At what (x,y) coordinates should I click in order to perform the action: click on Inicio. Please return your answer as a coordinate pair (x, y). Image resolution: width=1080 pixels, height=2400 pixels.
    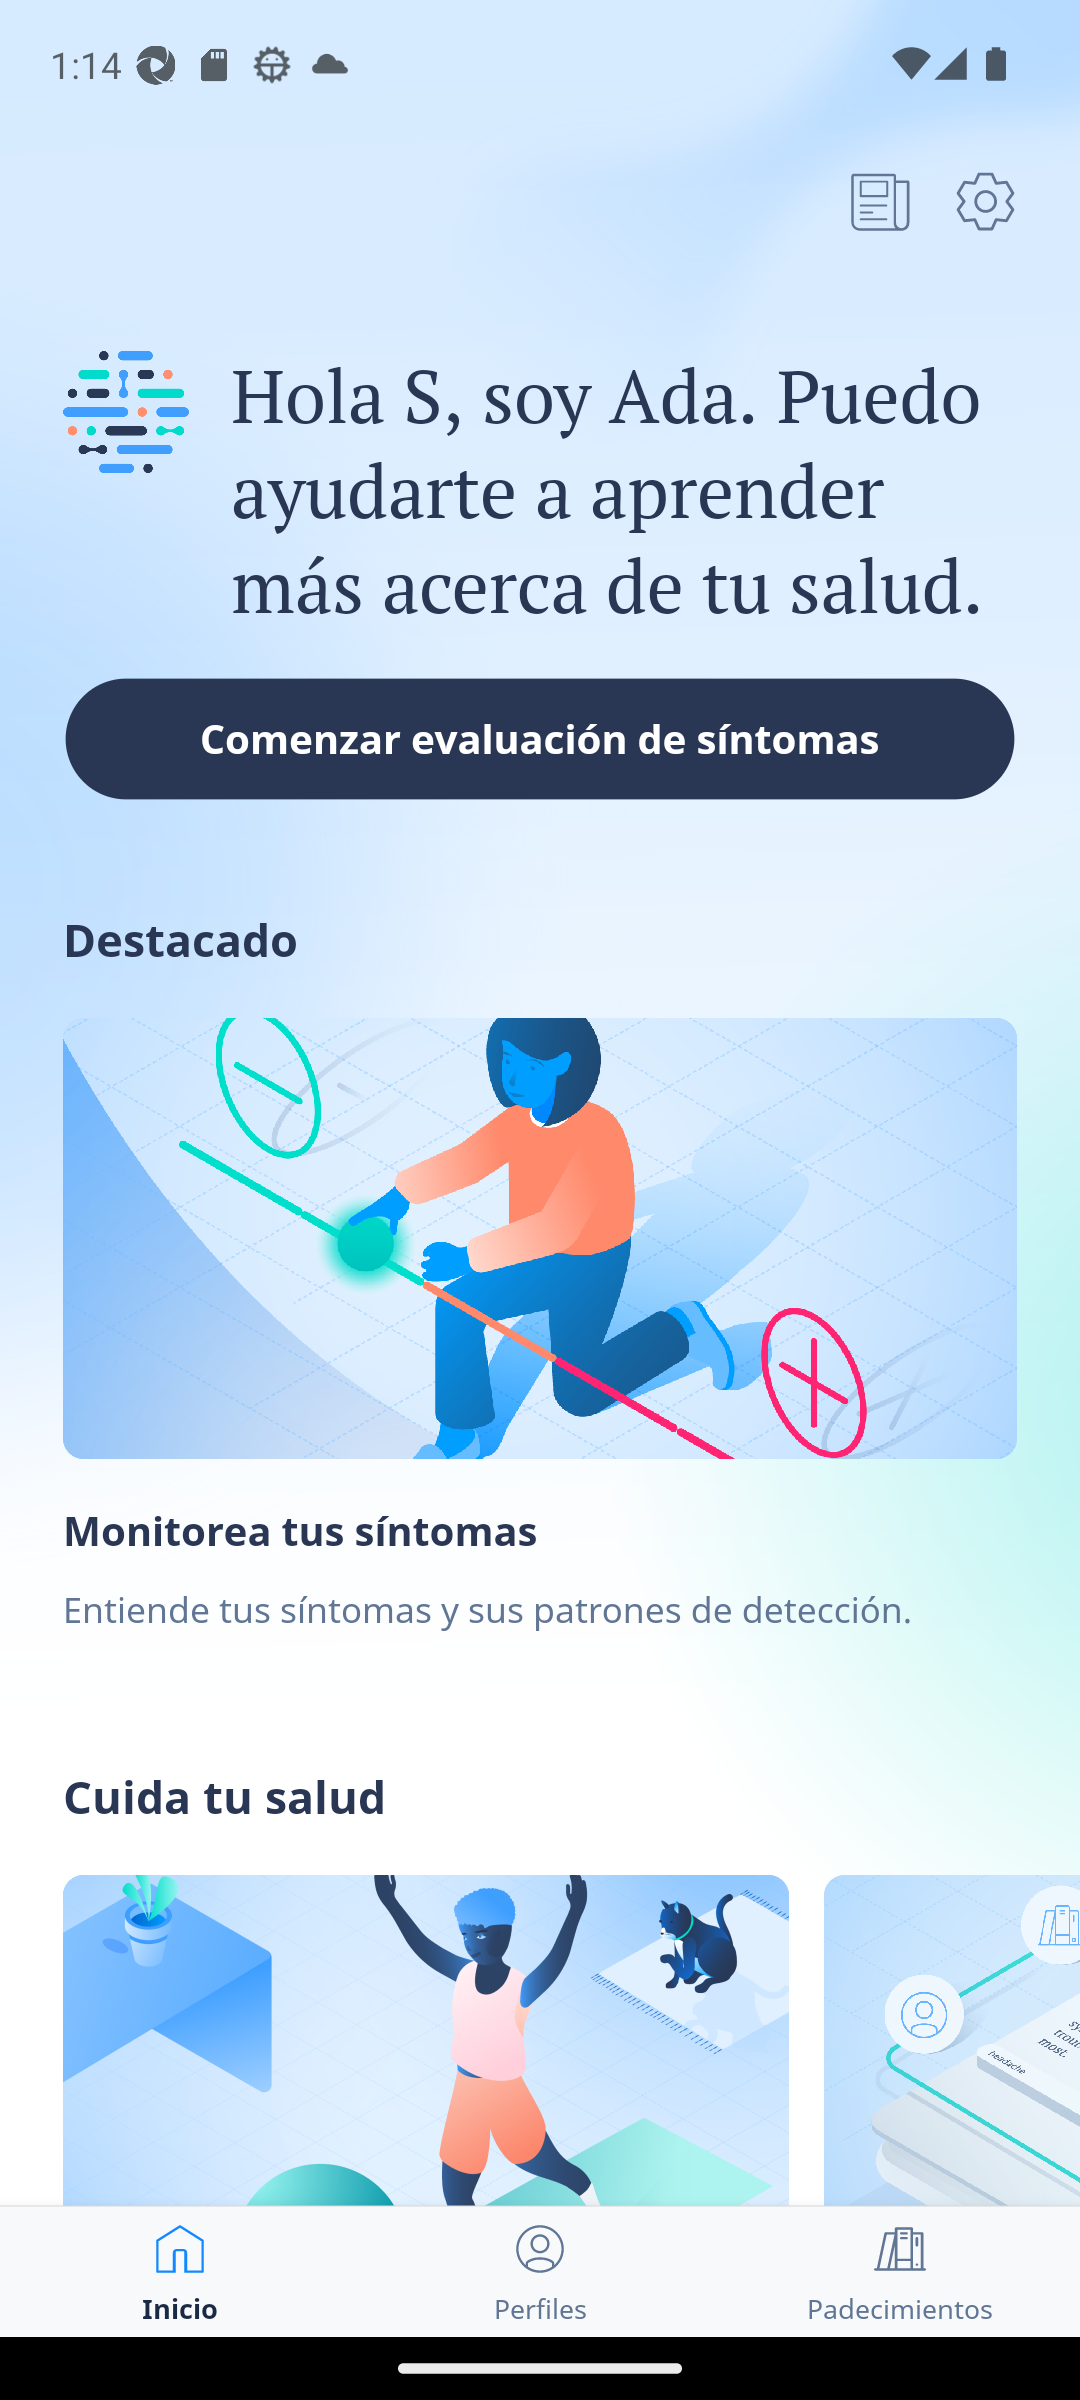
    Looking at the image, I should click on (180, 2272).